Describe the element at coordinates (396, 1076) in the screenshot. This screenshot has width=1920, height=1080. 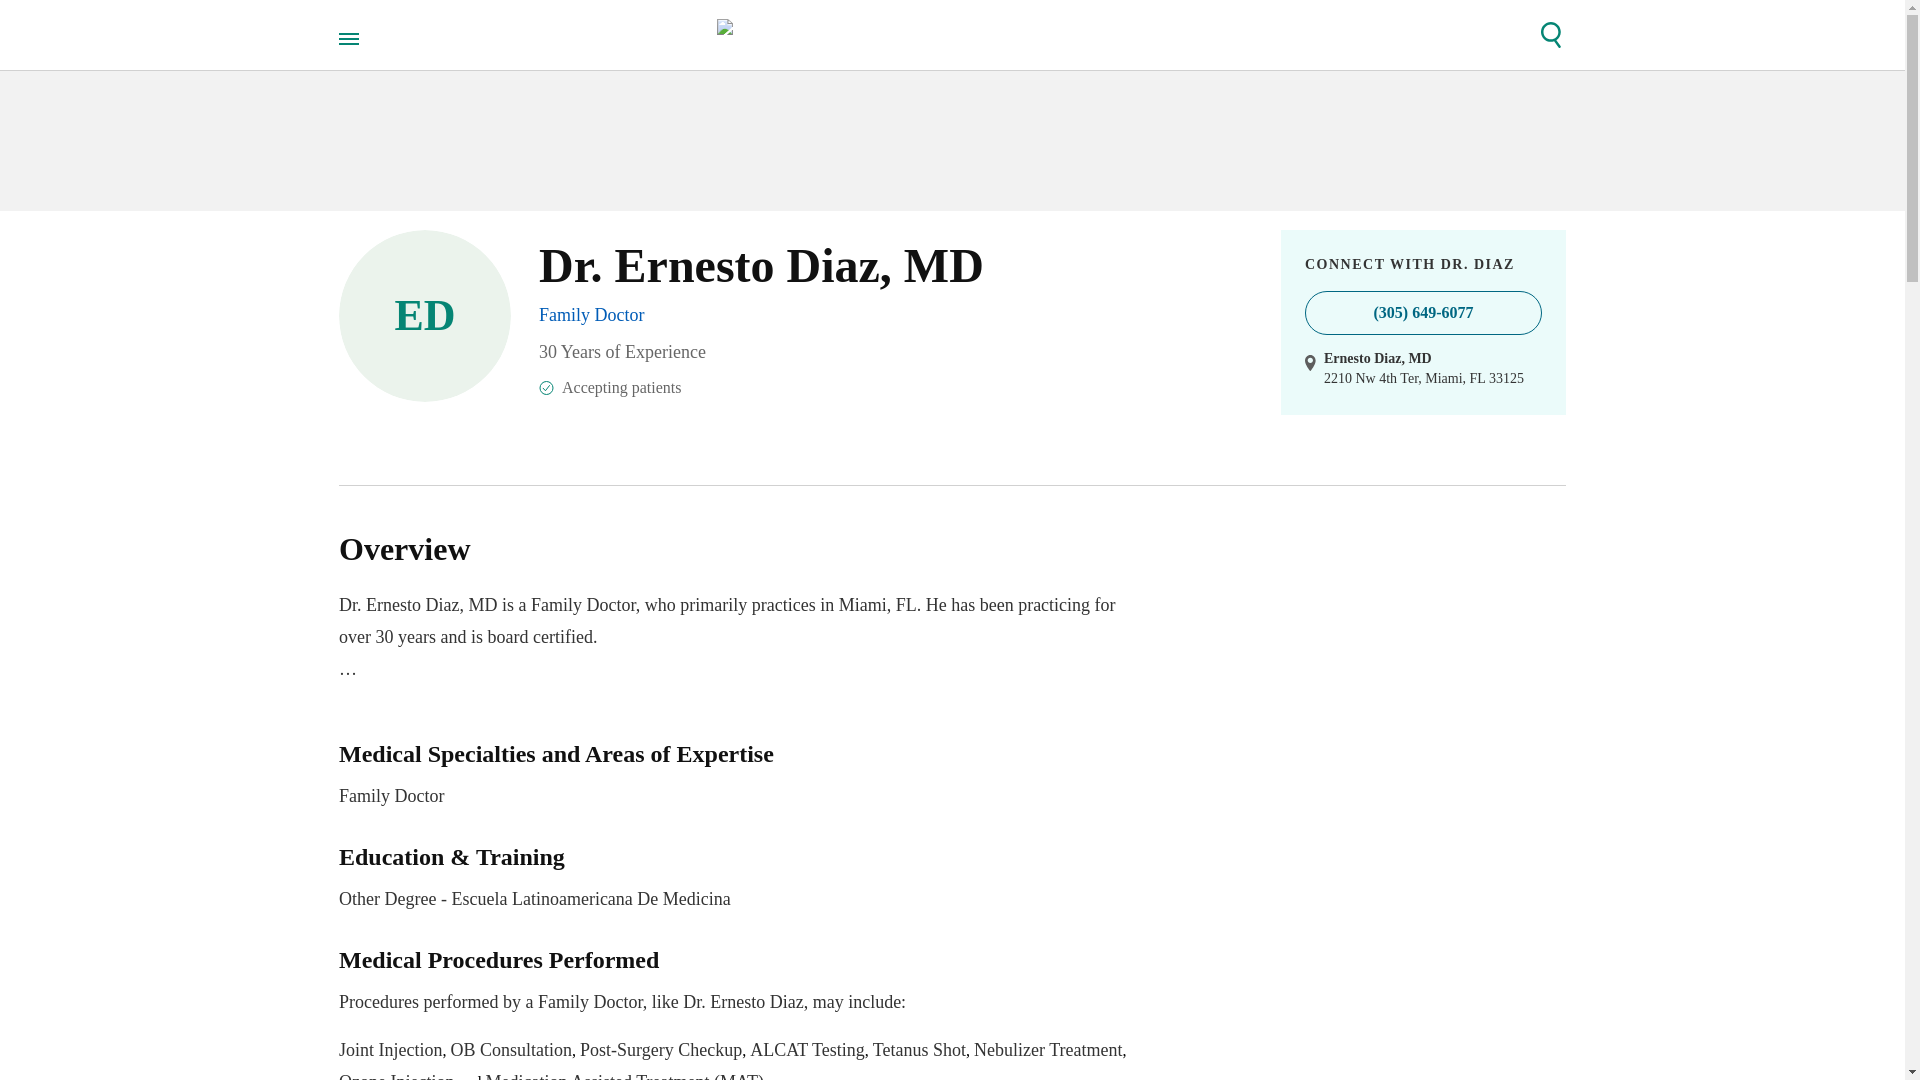
I see `ALCAT Testing` at that location.